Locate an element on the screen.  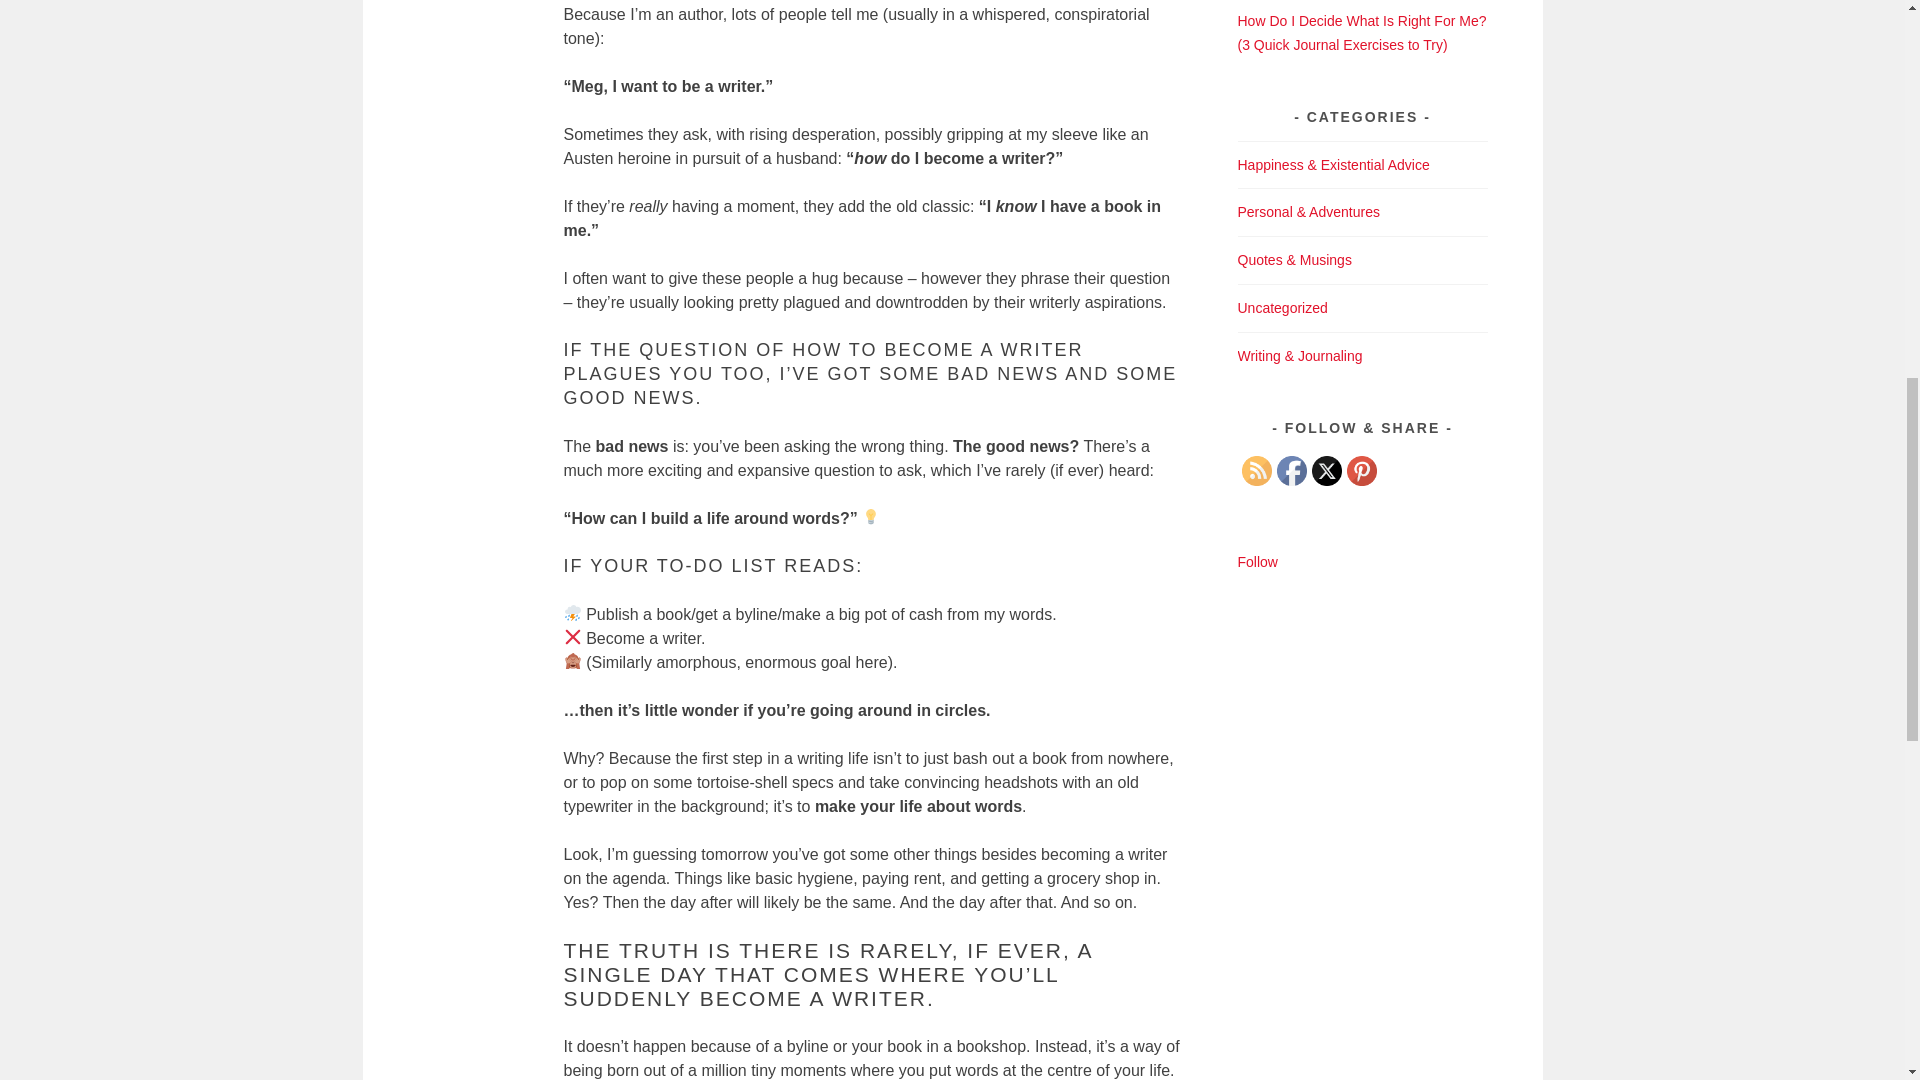
Twitter is located at coordinates (1326, 470).